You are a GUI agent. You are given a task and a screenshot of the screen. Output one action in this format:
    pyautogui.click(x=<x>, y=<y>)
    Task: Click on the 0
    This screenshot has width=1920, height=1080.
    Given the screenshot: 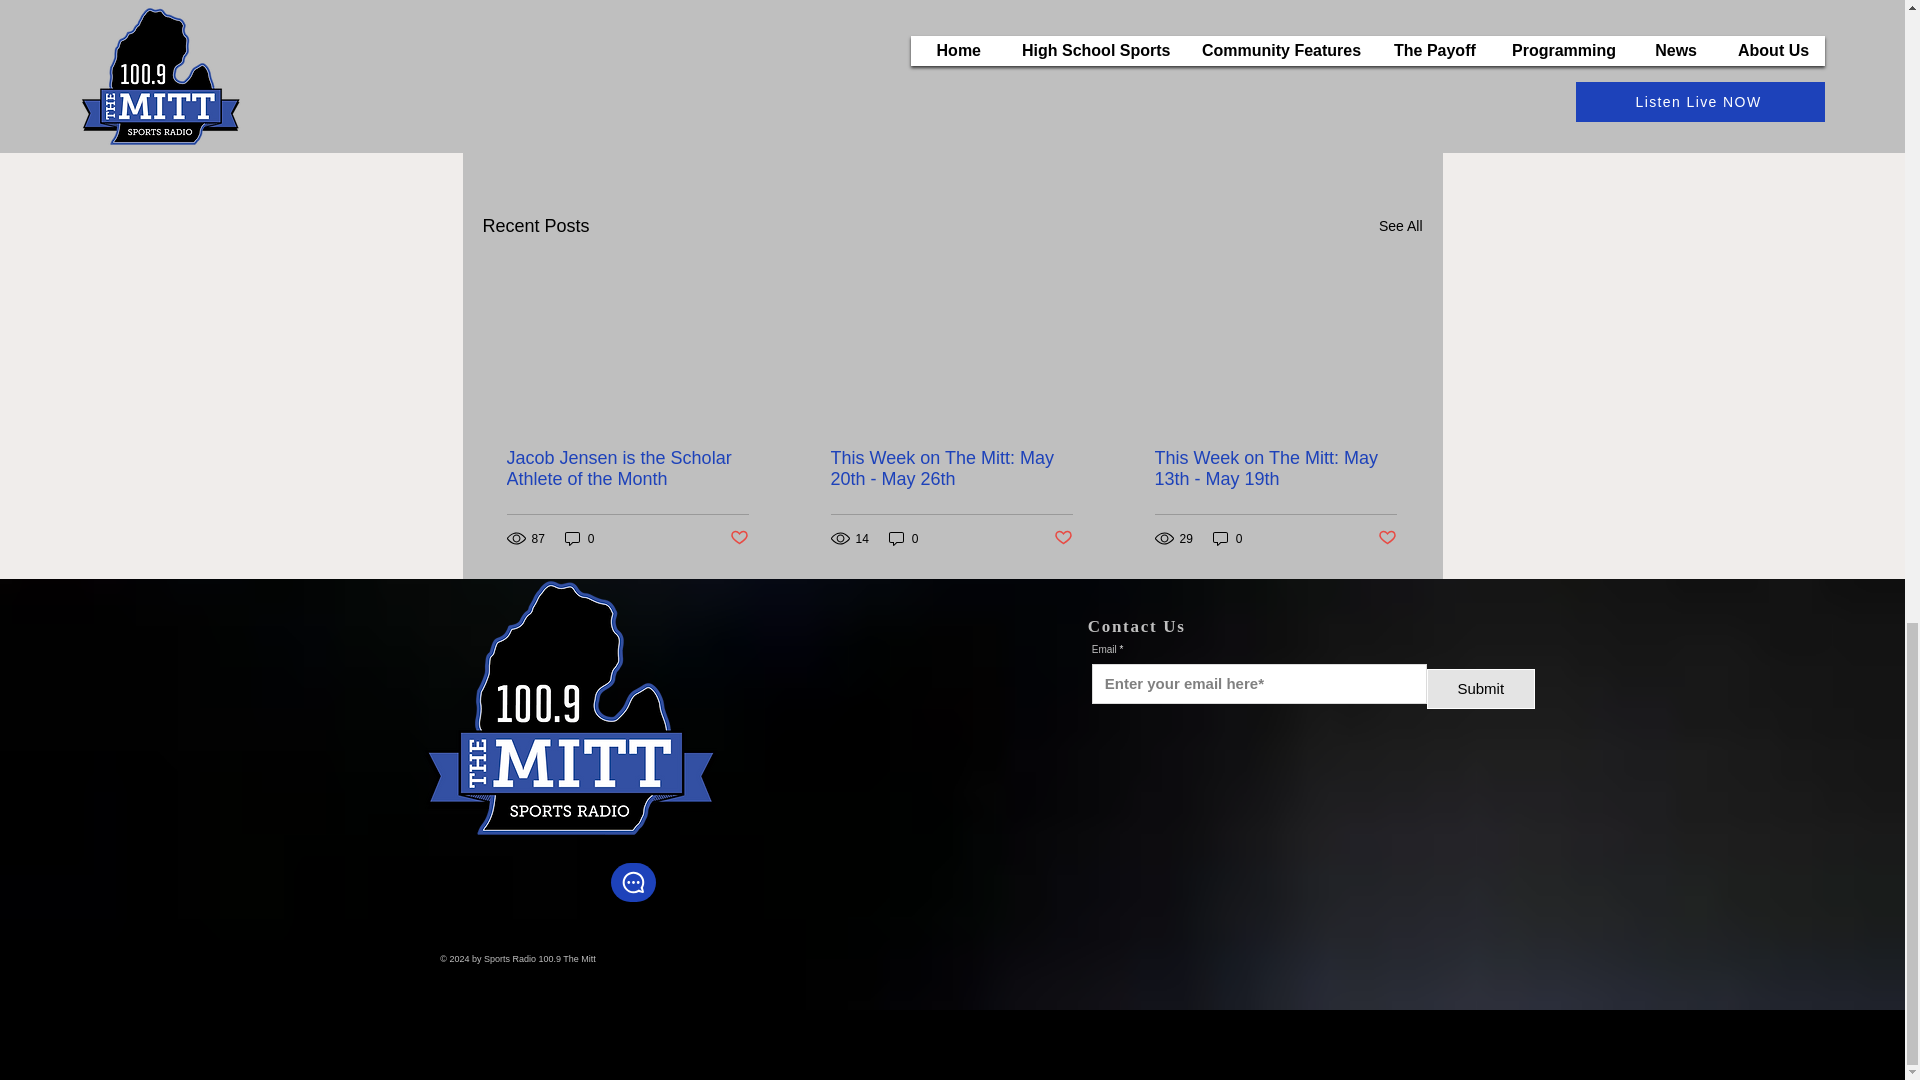 What is the action you would take?
    pyautogui.click(x=1235, y=57)
    